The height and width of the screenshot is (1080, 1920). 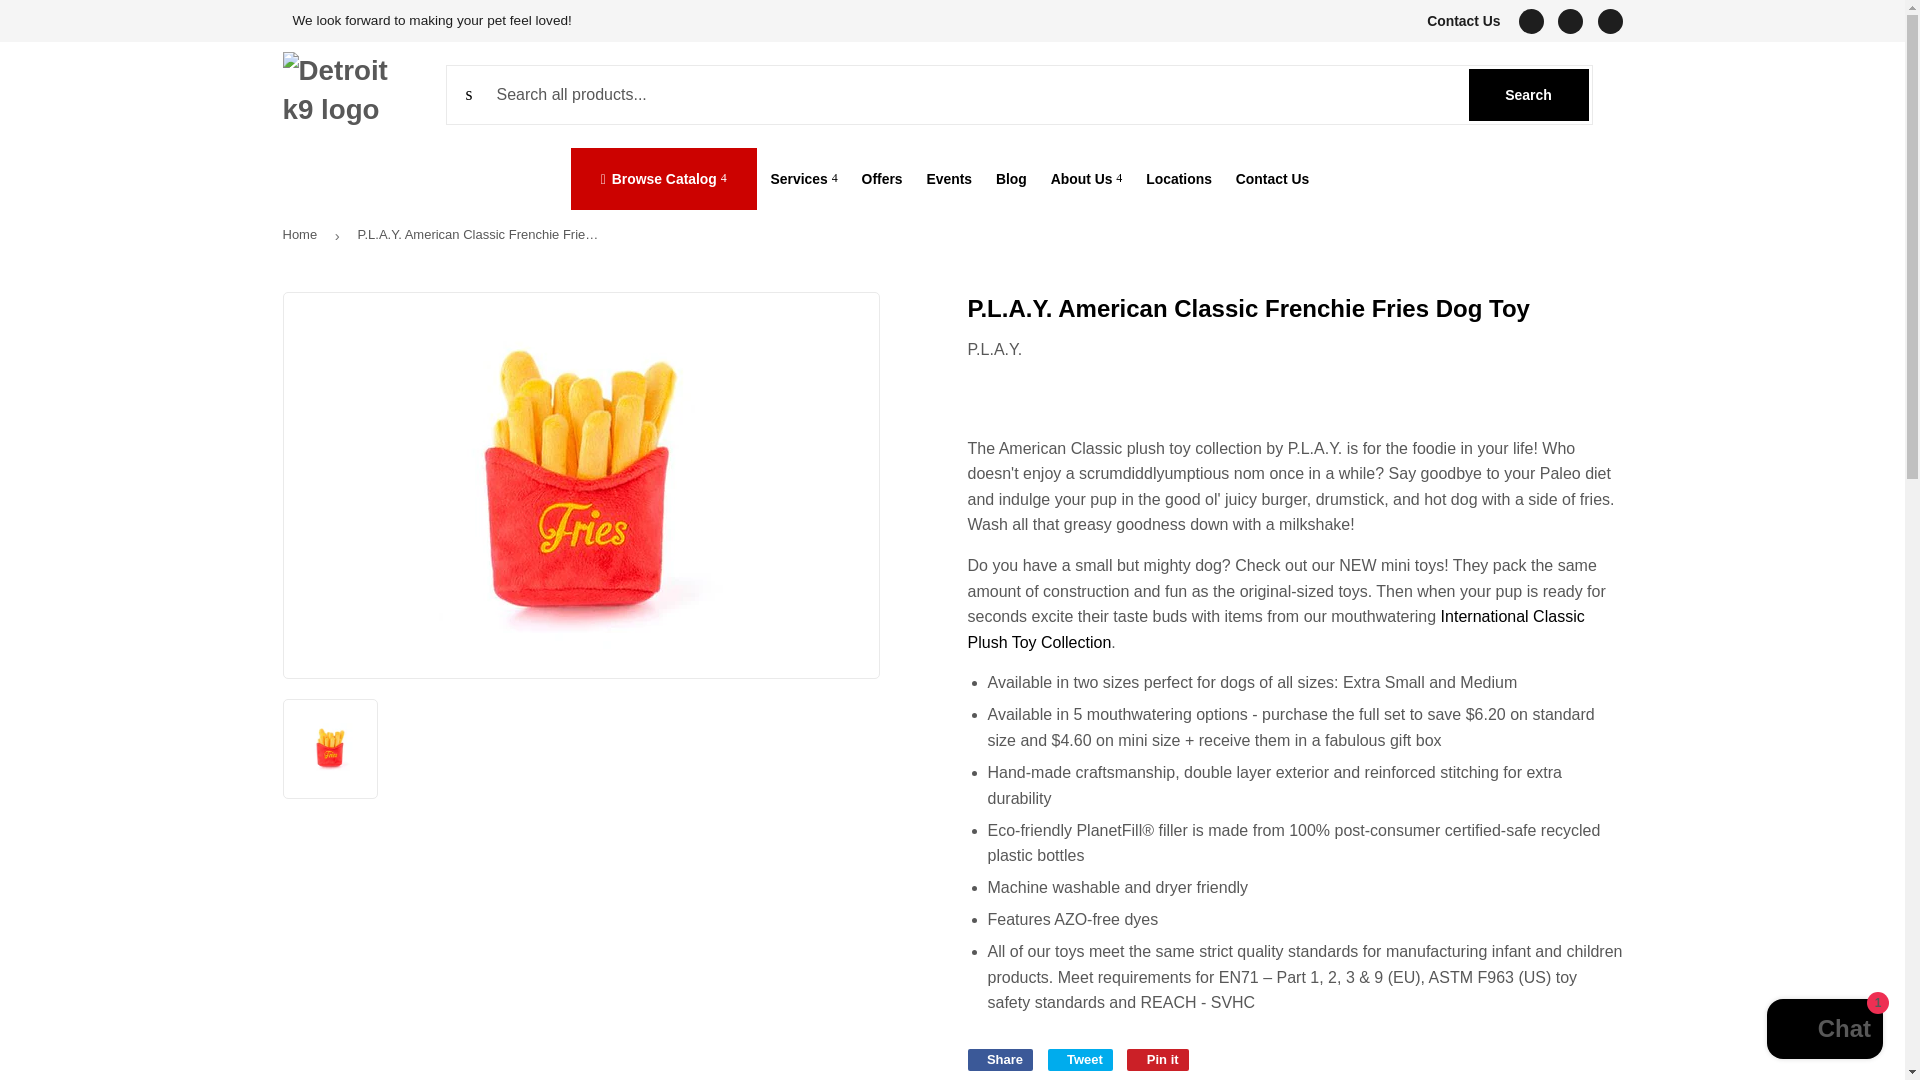 I want to click on Share on Facebook, so click(x=1000, y=1060).